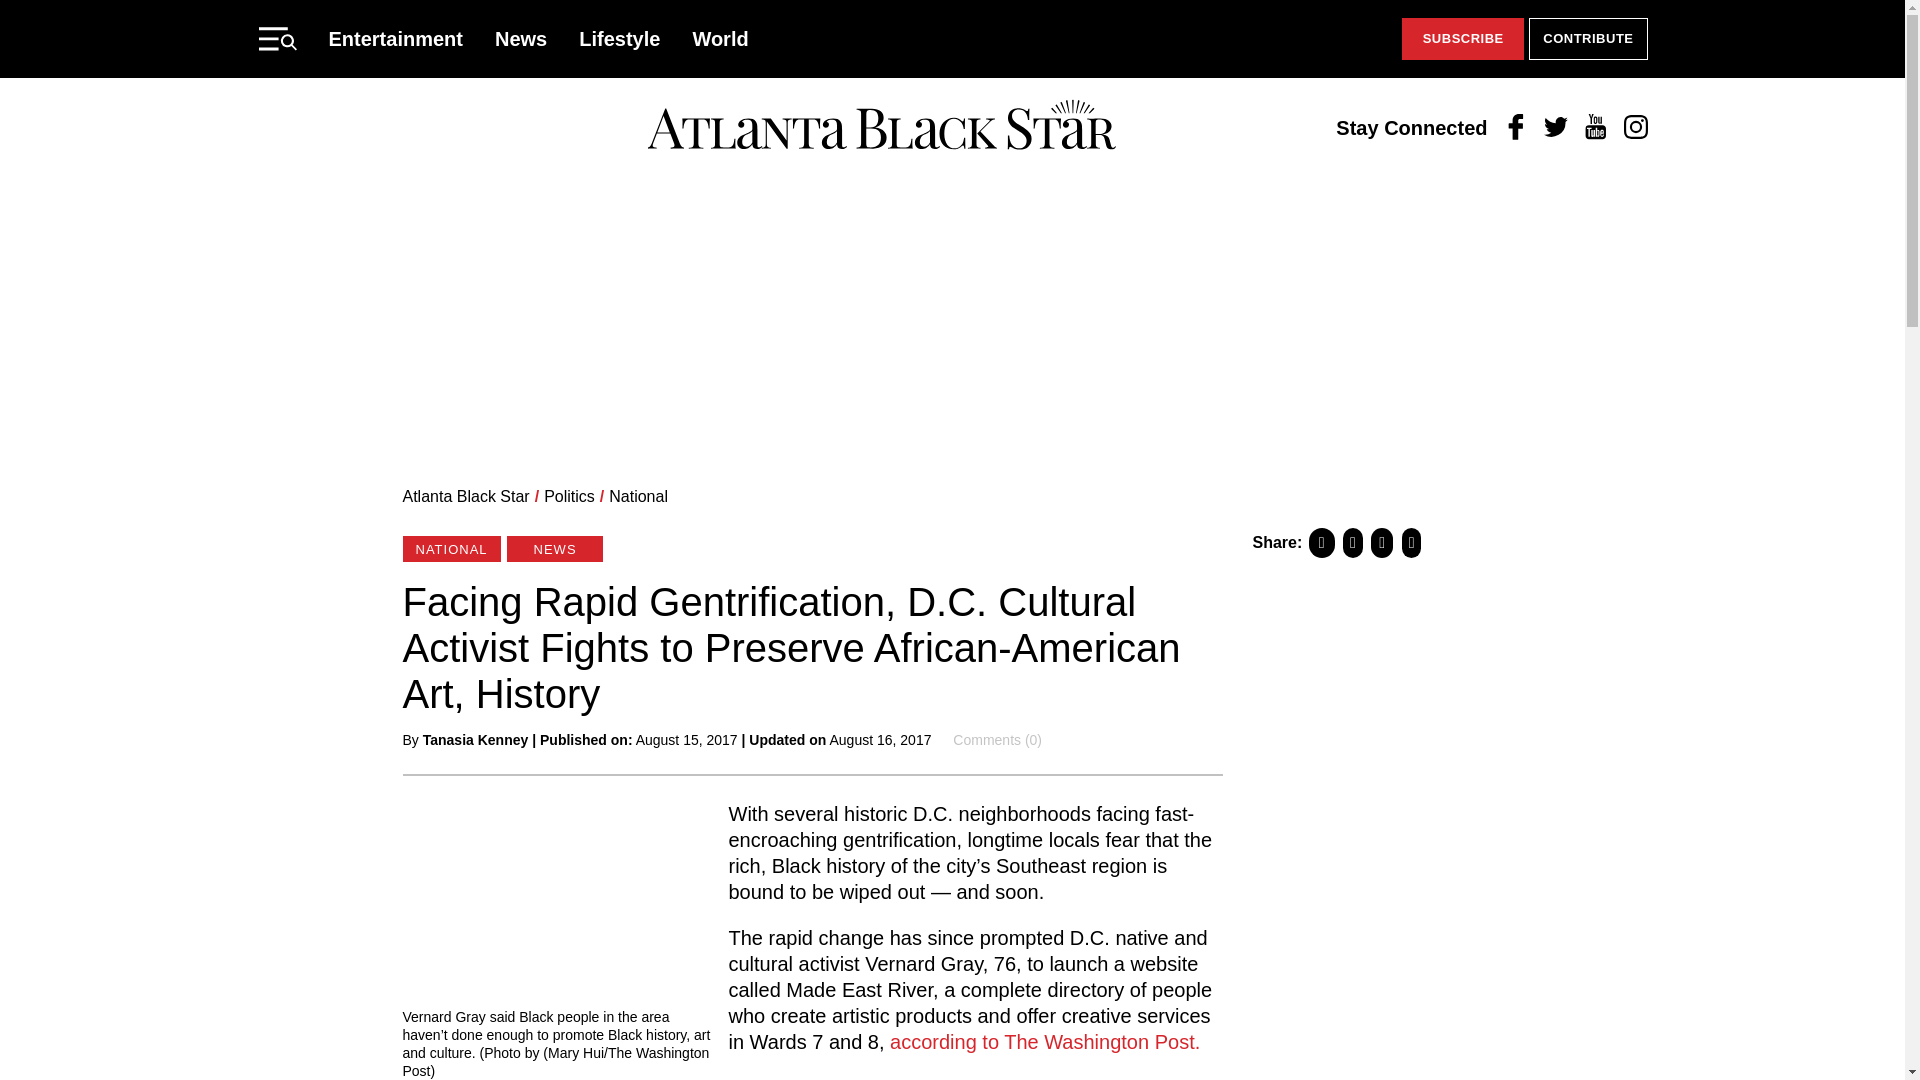 The height and width of the screenshot is (1080, 1920). Describe the element at coordinates (638, 496) in the screenshot. I see `National` at that location.